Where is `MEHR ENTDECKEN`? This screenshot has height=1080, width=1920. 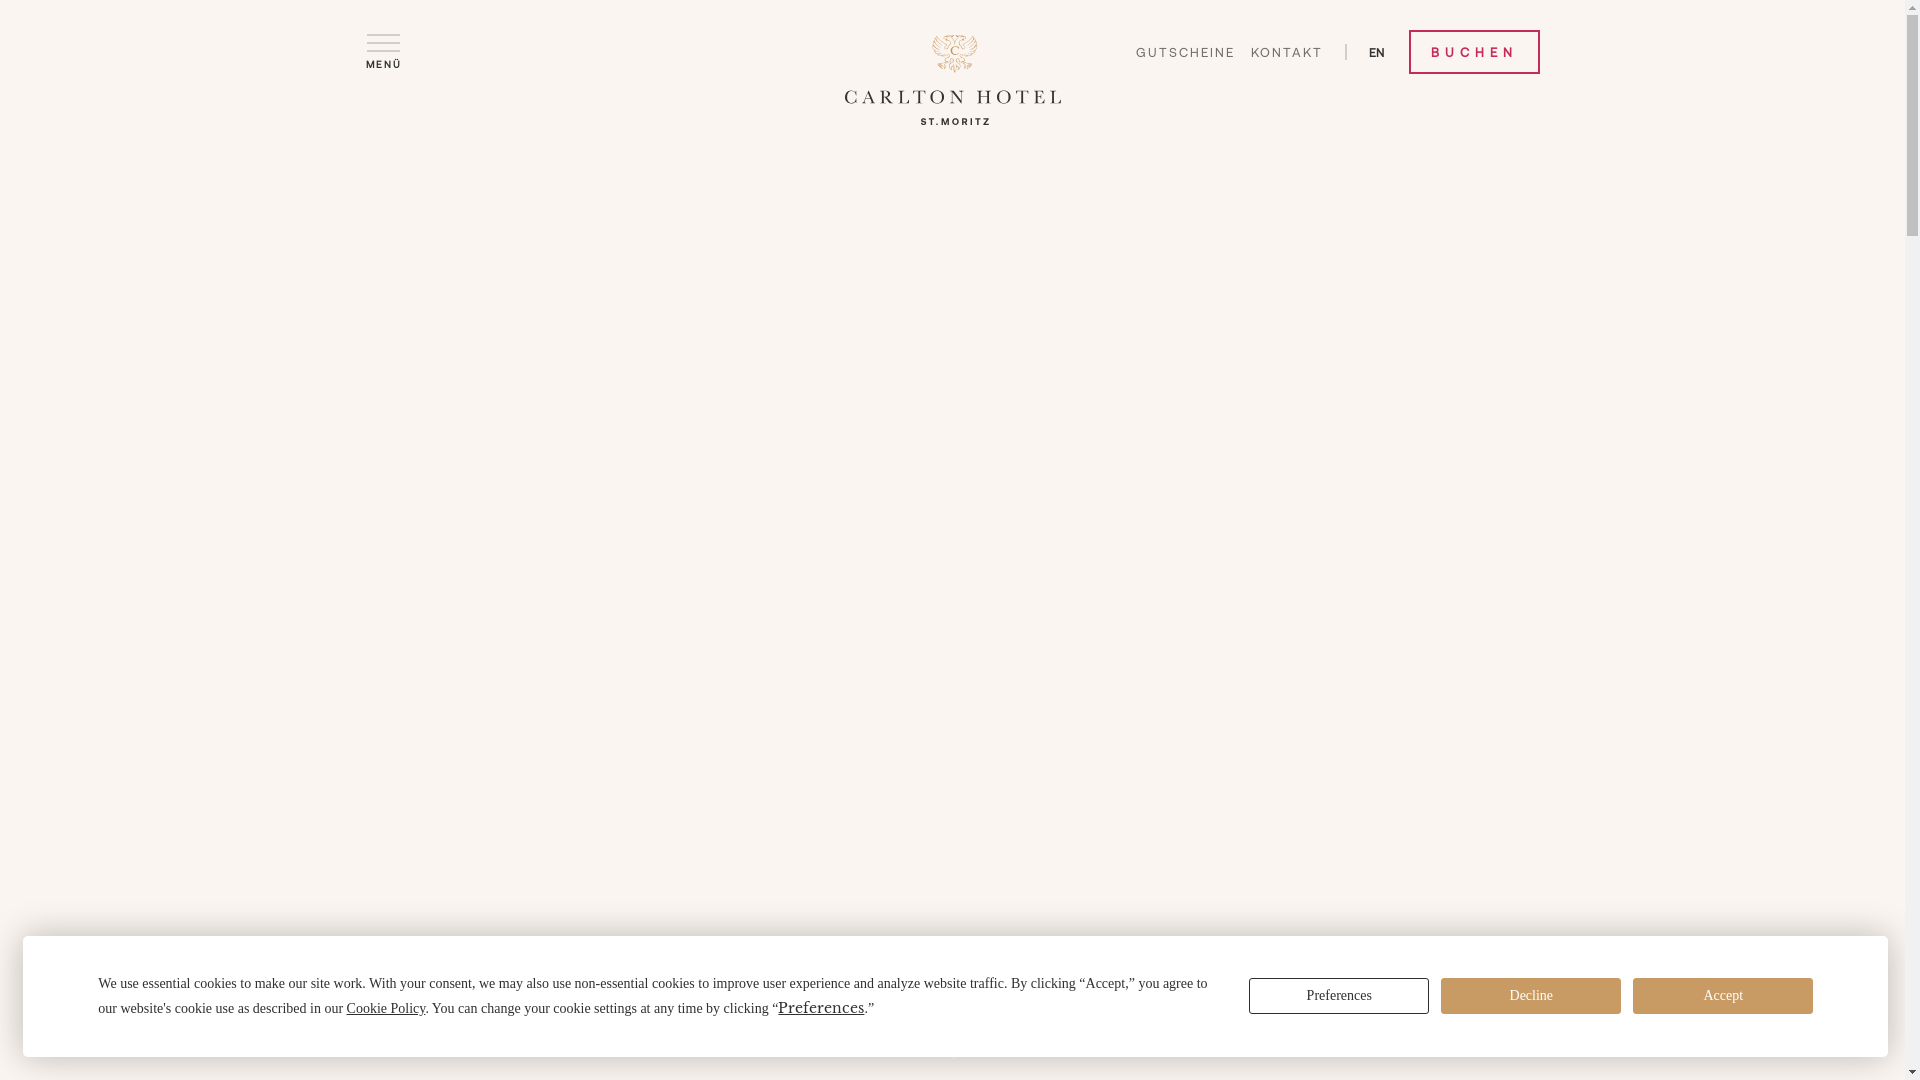
MEHR ENTDECKEN is located at coordinates (952, 1043).